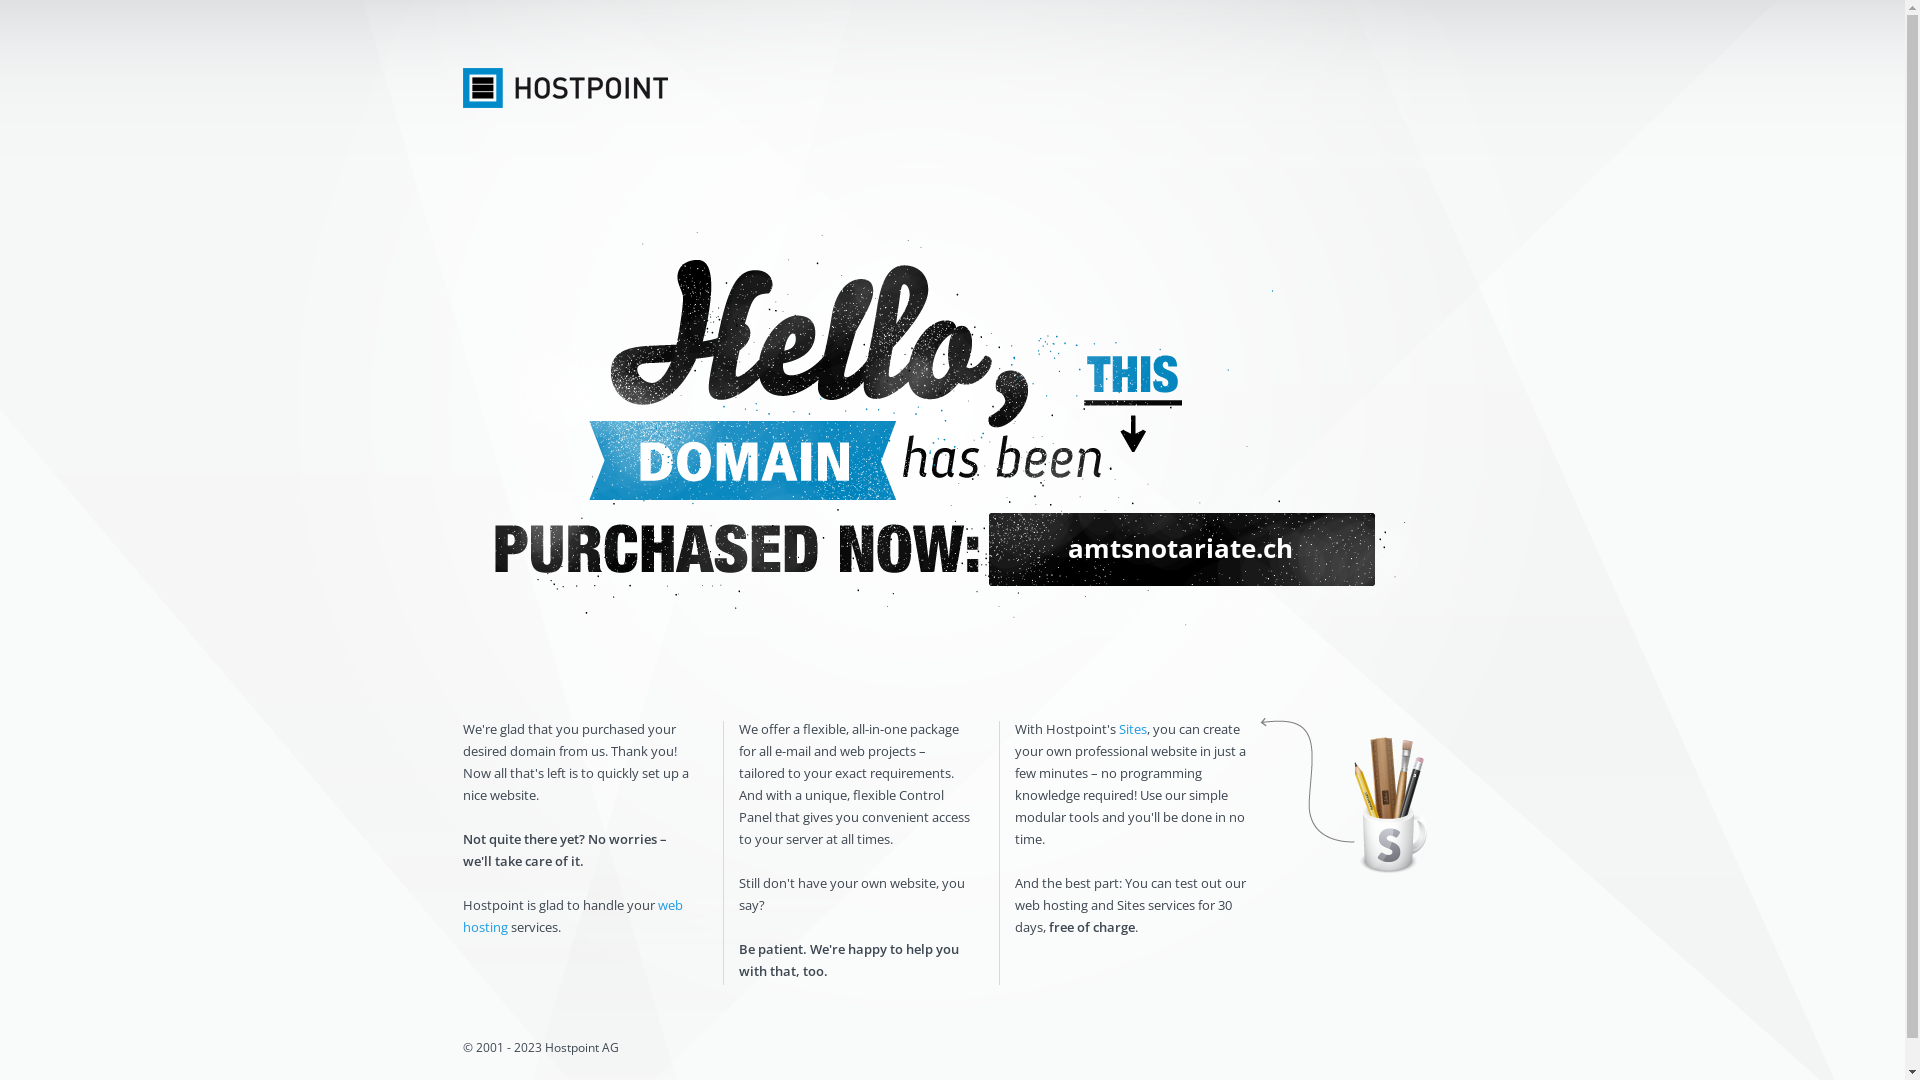  What do you see at coordinates (572, 916) in the screenshot?
I see `web hosting` at bounding box center [572, 916].